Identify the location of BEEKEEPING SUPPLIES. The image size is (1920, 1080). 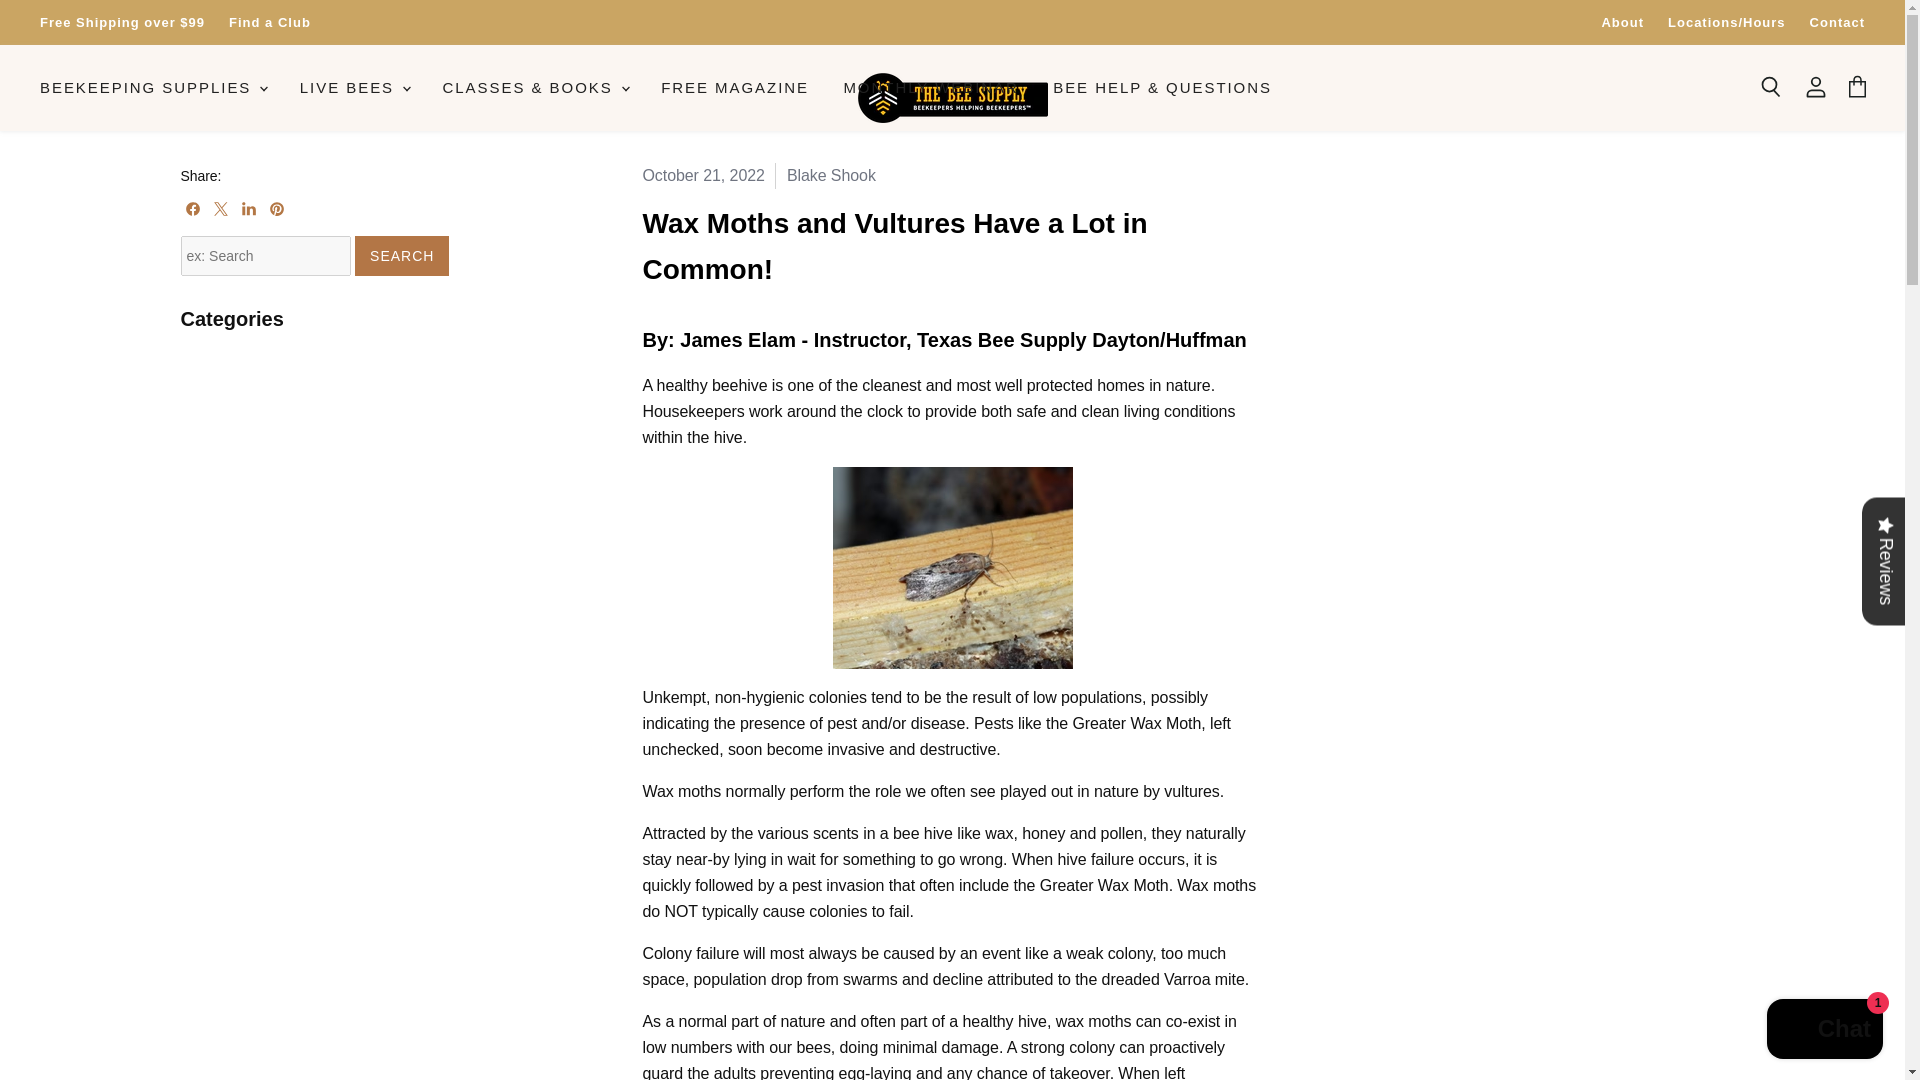
(152, 88).